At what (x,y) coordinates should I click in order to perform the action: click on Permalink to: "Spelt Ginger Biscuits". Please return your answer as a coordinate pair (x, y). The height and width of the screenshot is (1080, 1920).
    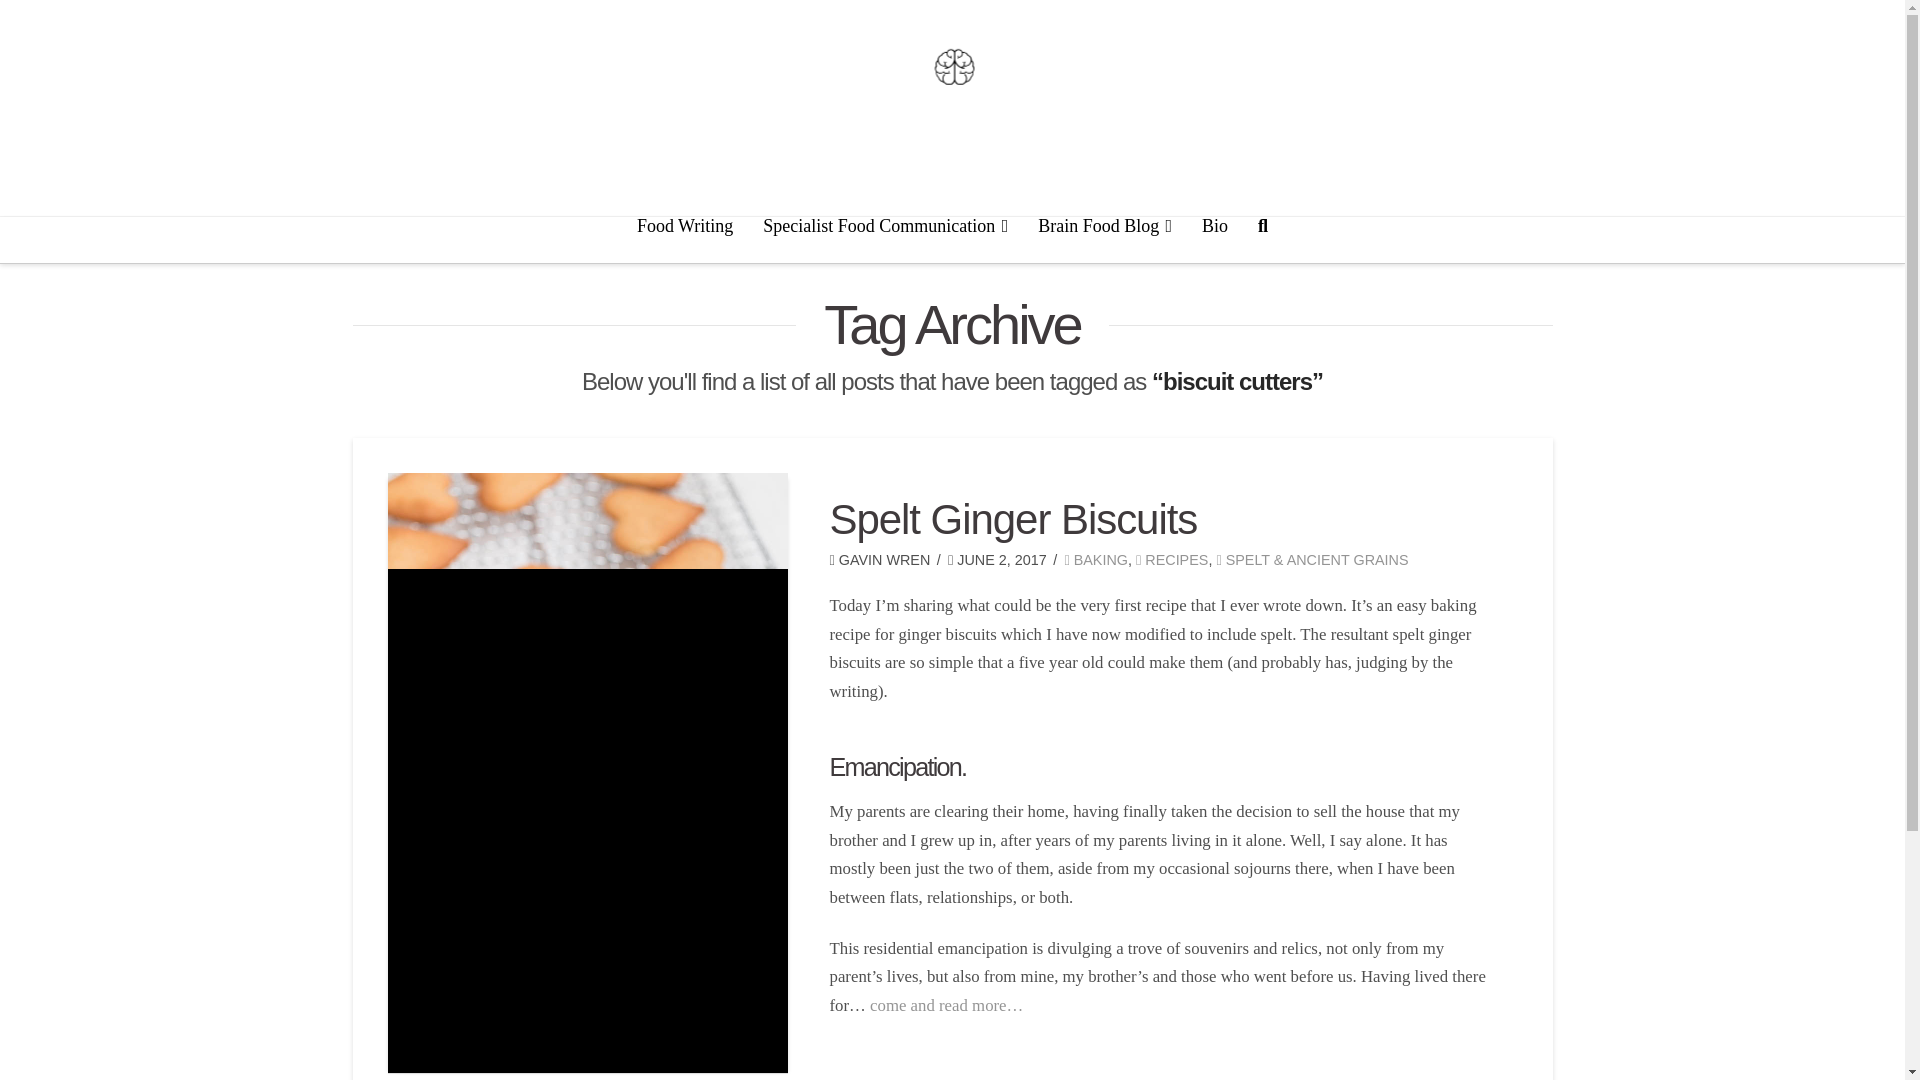
    Looking at the image, I should click on (1014, 519).